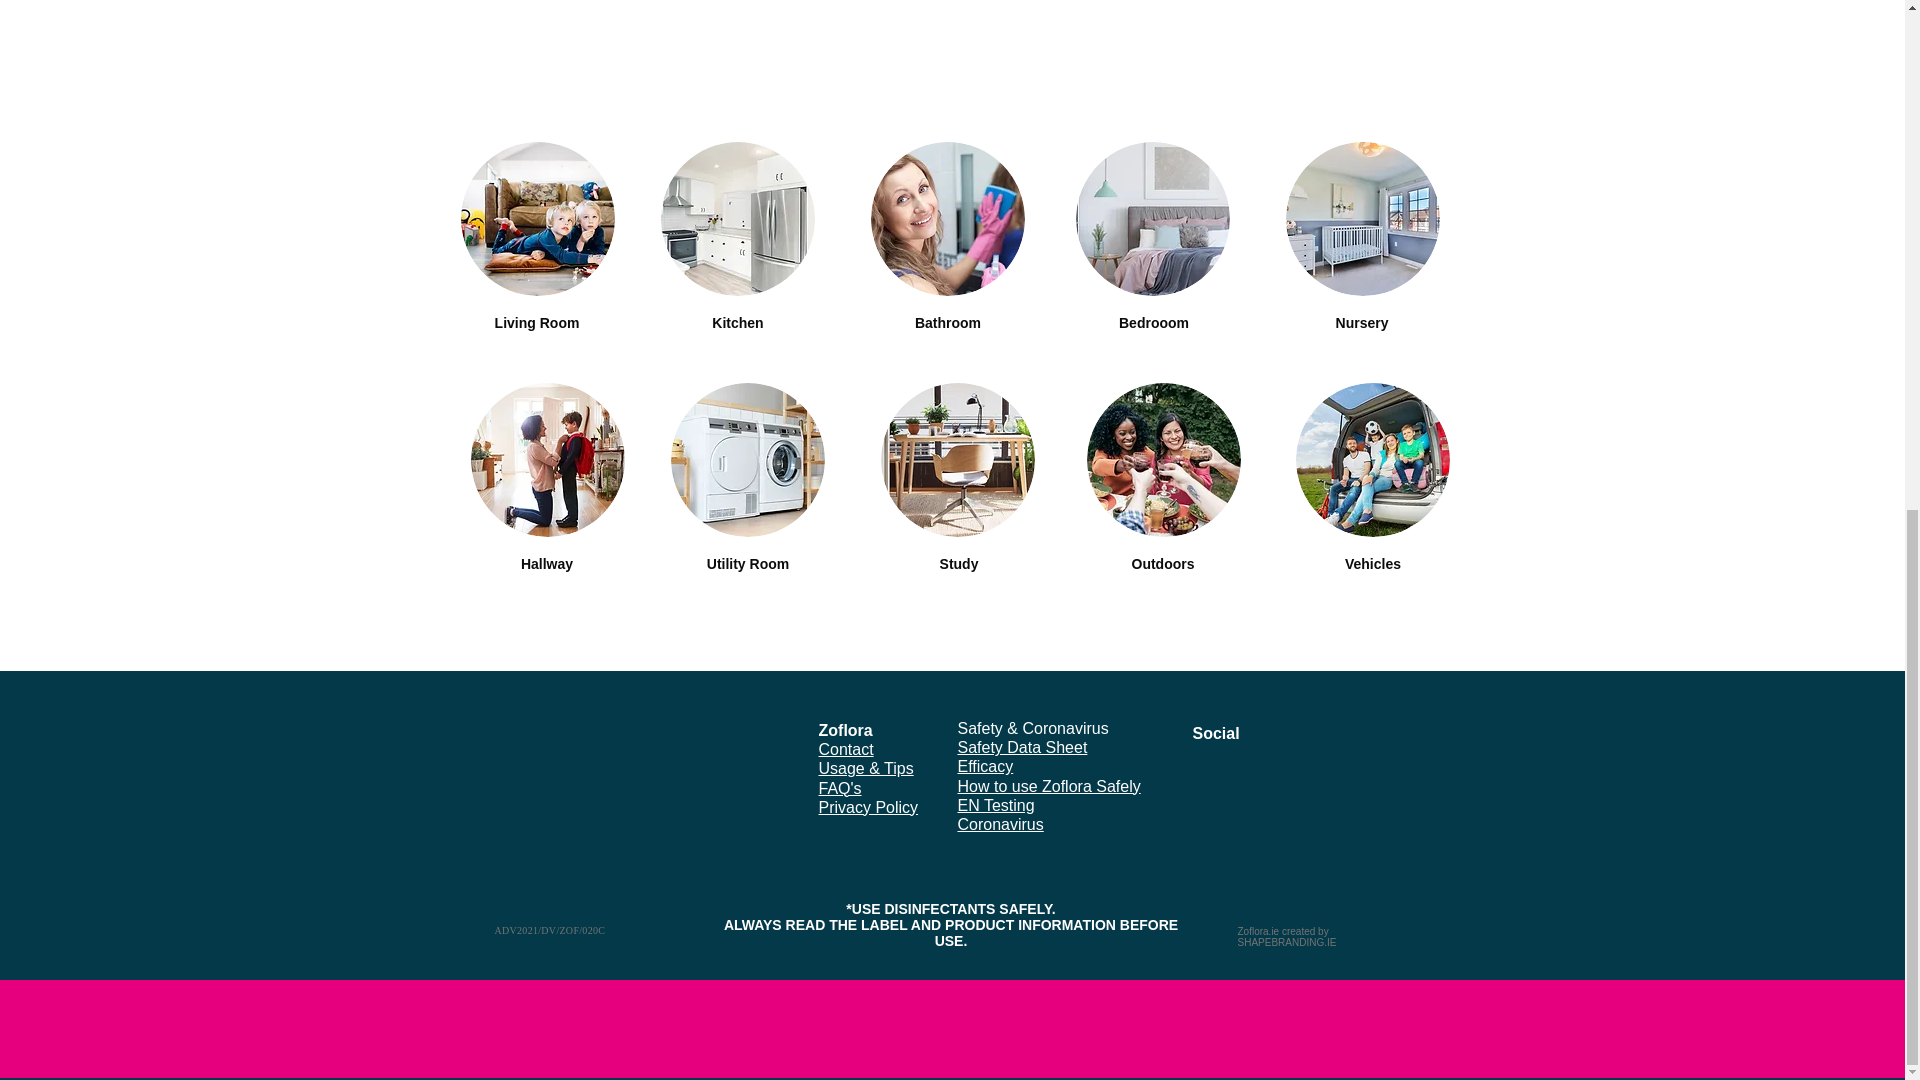 This screenshot has height=1080, width=1920. Describe the element at coordinates (1289, 936) in the screenshot. I see `Zoflora.ie created by SHAPEBRANDING.IE ` at that location.